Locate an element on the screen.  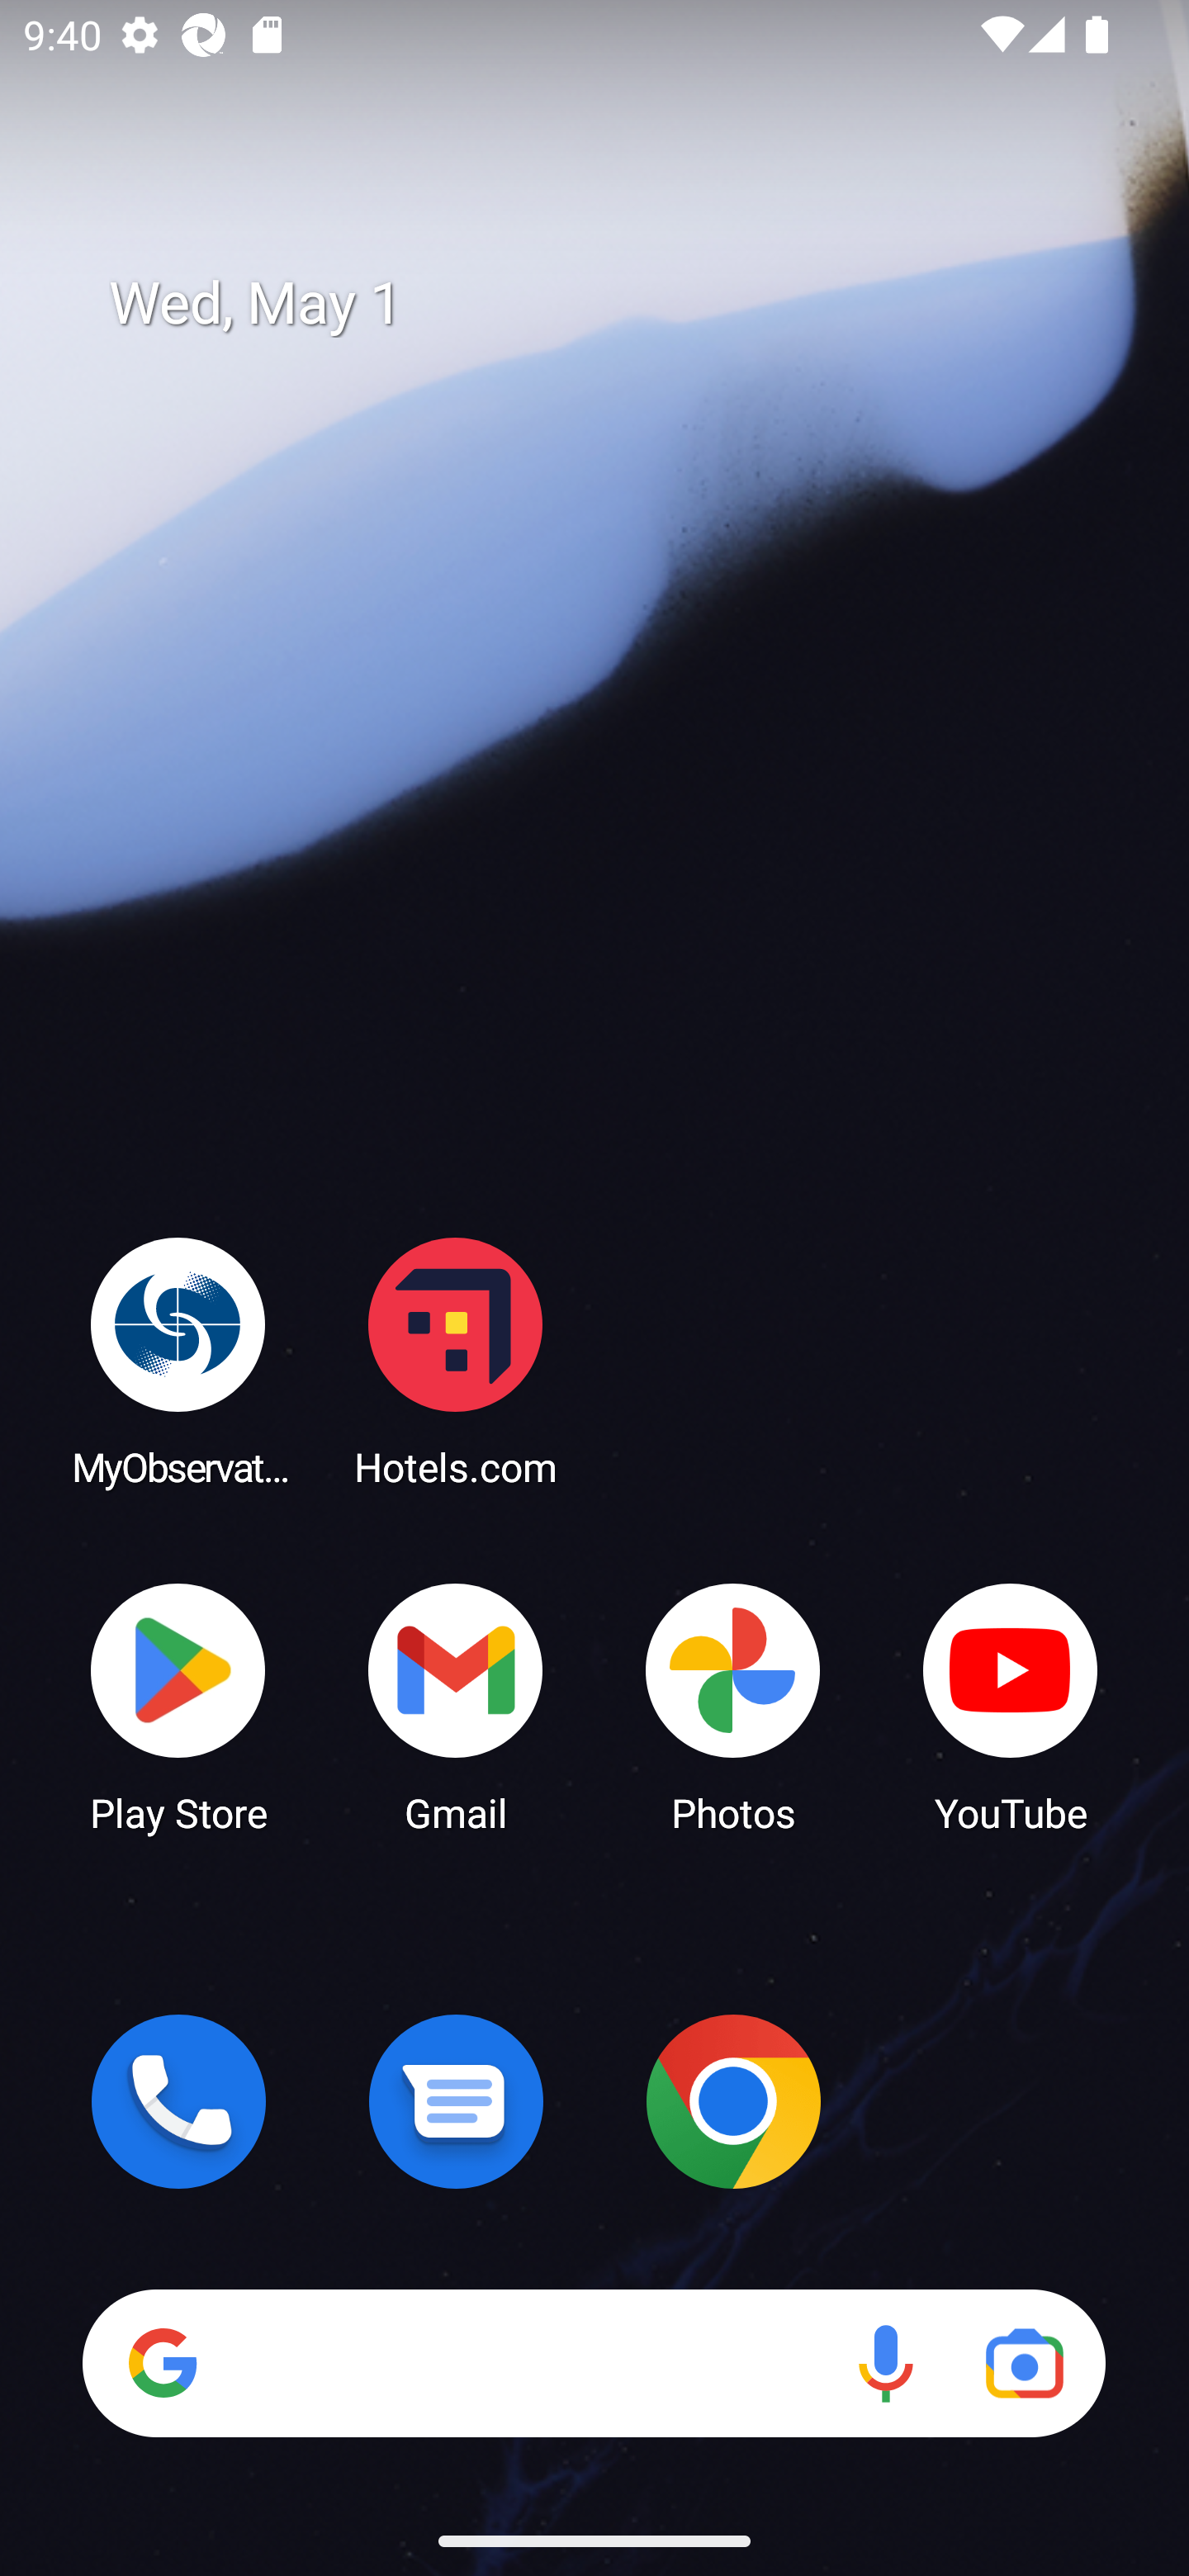
Voice search is located at coordinates (885, 2363).